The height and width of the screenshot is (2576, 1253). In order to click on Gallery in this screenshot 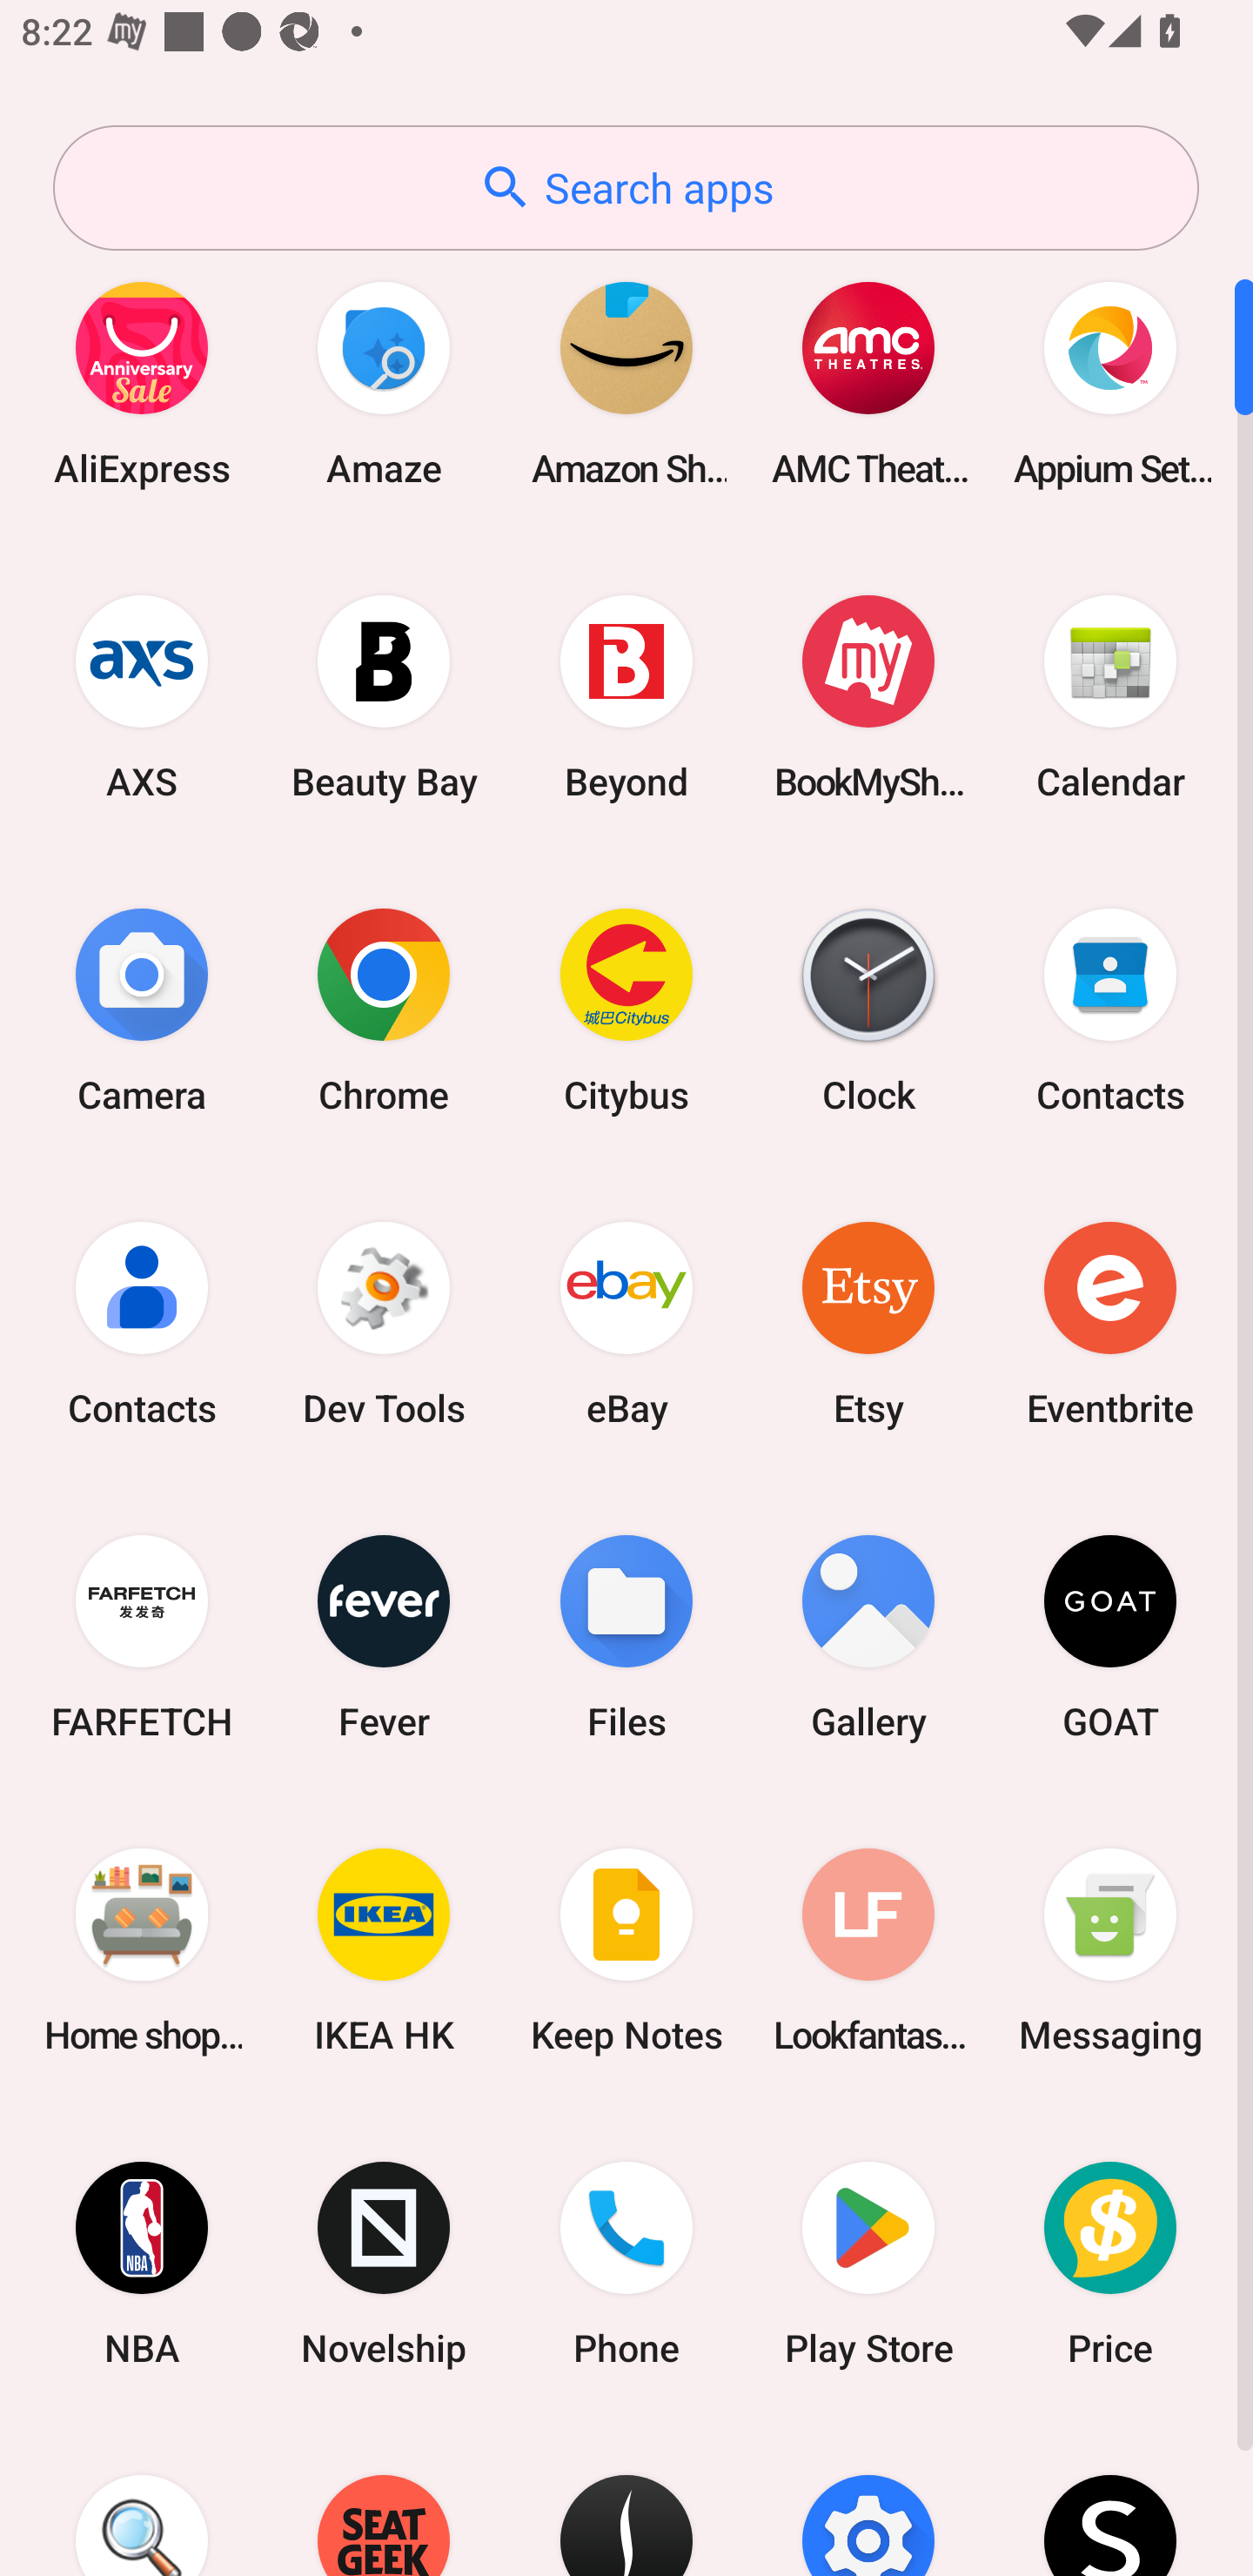, I will do `click(868, 1636)`.